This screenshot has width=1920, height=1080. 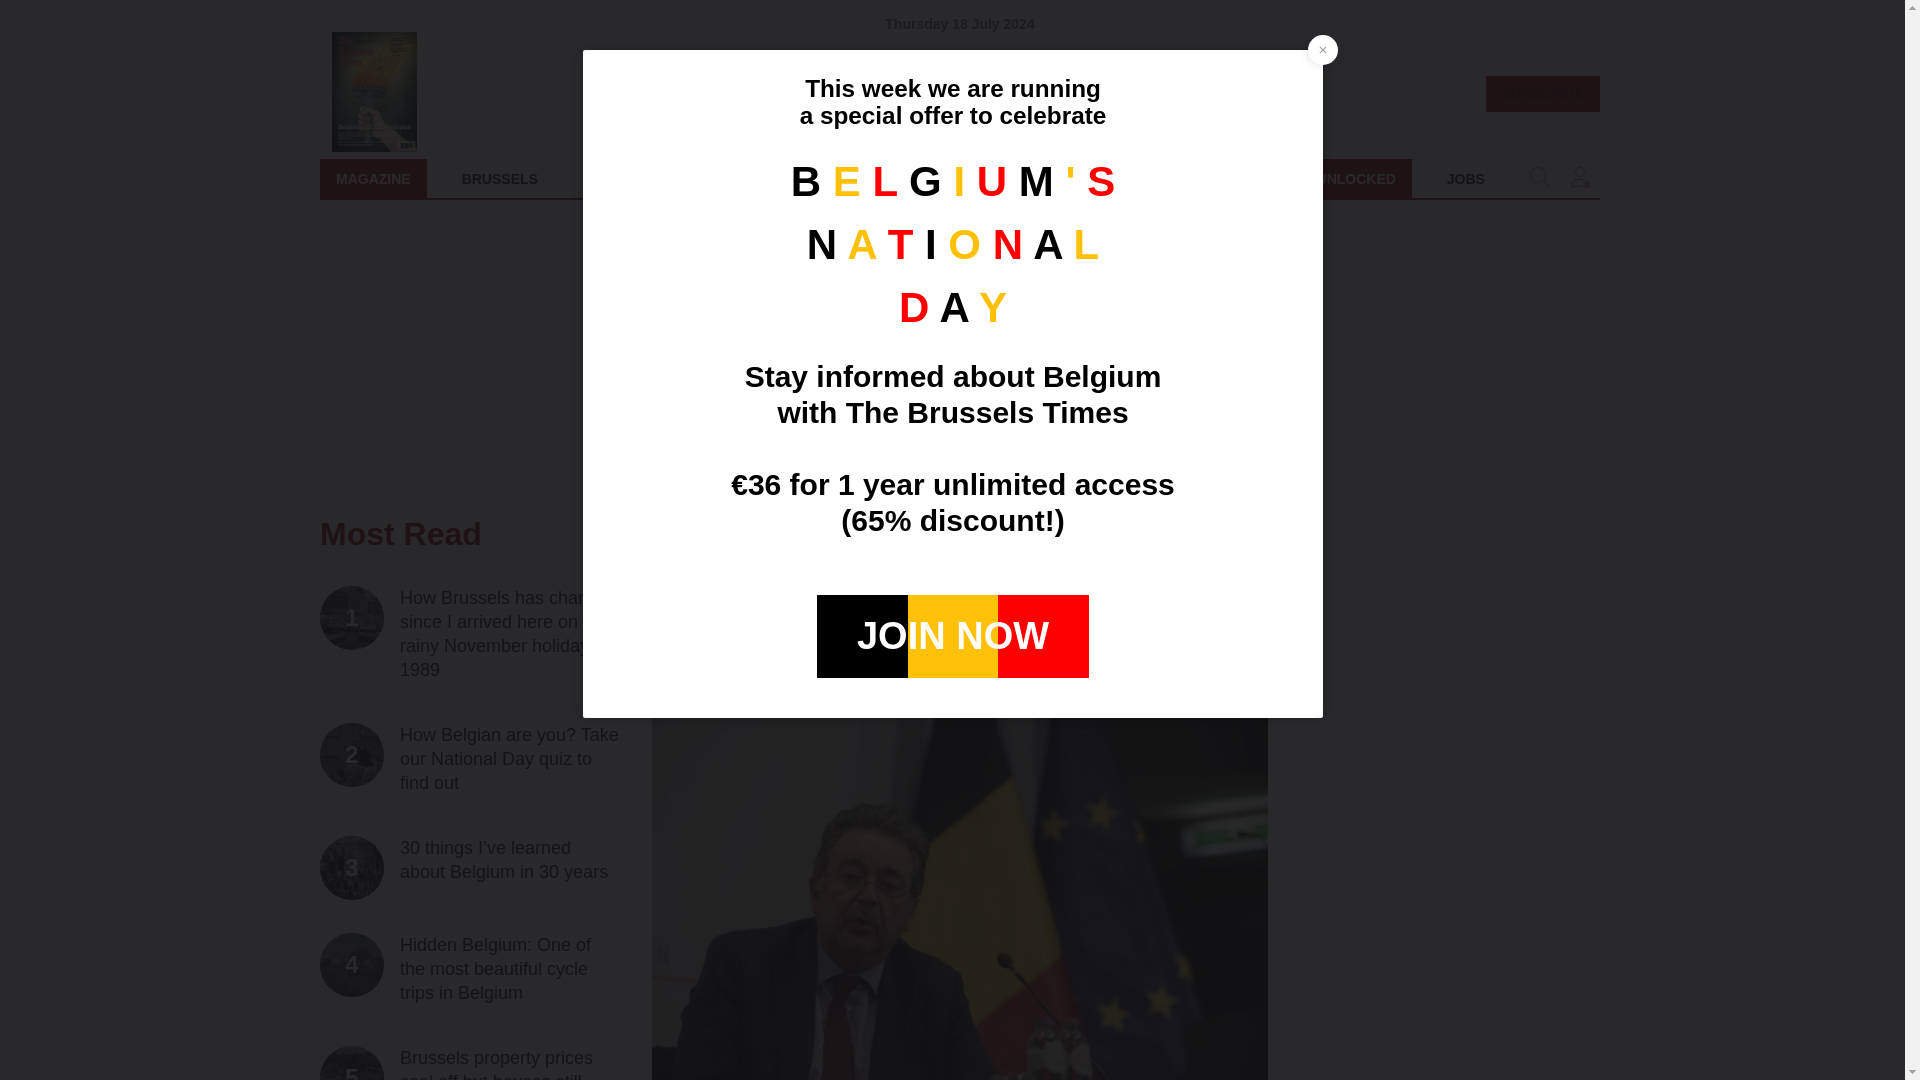 What do you see at coordinates (1150, 178) in the screenshot?
I see `WORLD` at bounding box center [1150, 178].